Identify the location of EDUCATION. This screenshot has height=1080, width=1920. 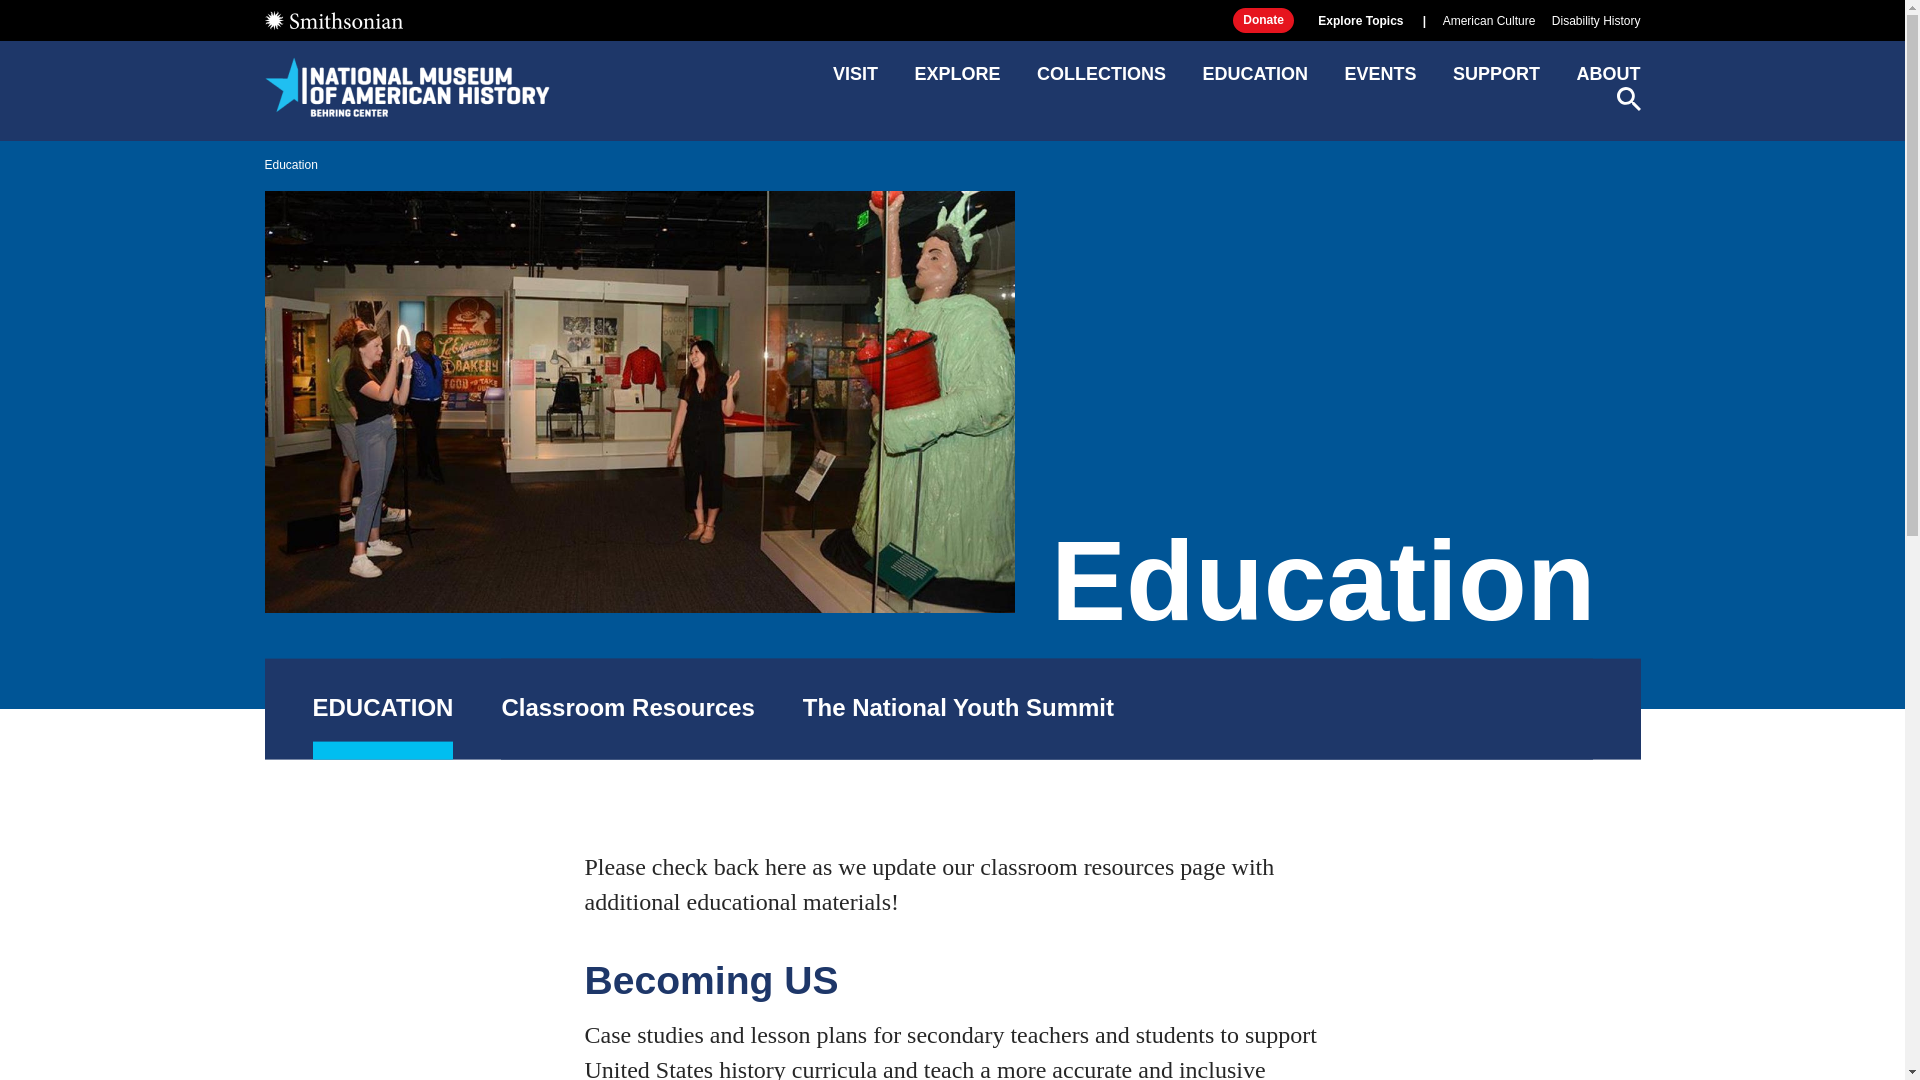
(382, 709).